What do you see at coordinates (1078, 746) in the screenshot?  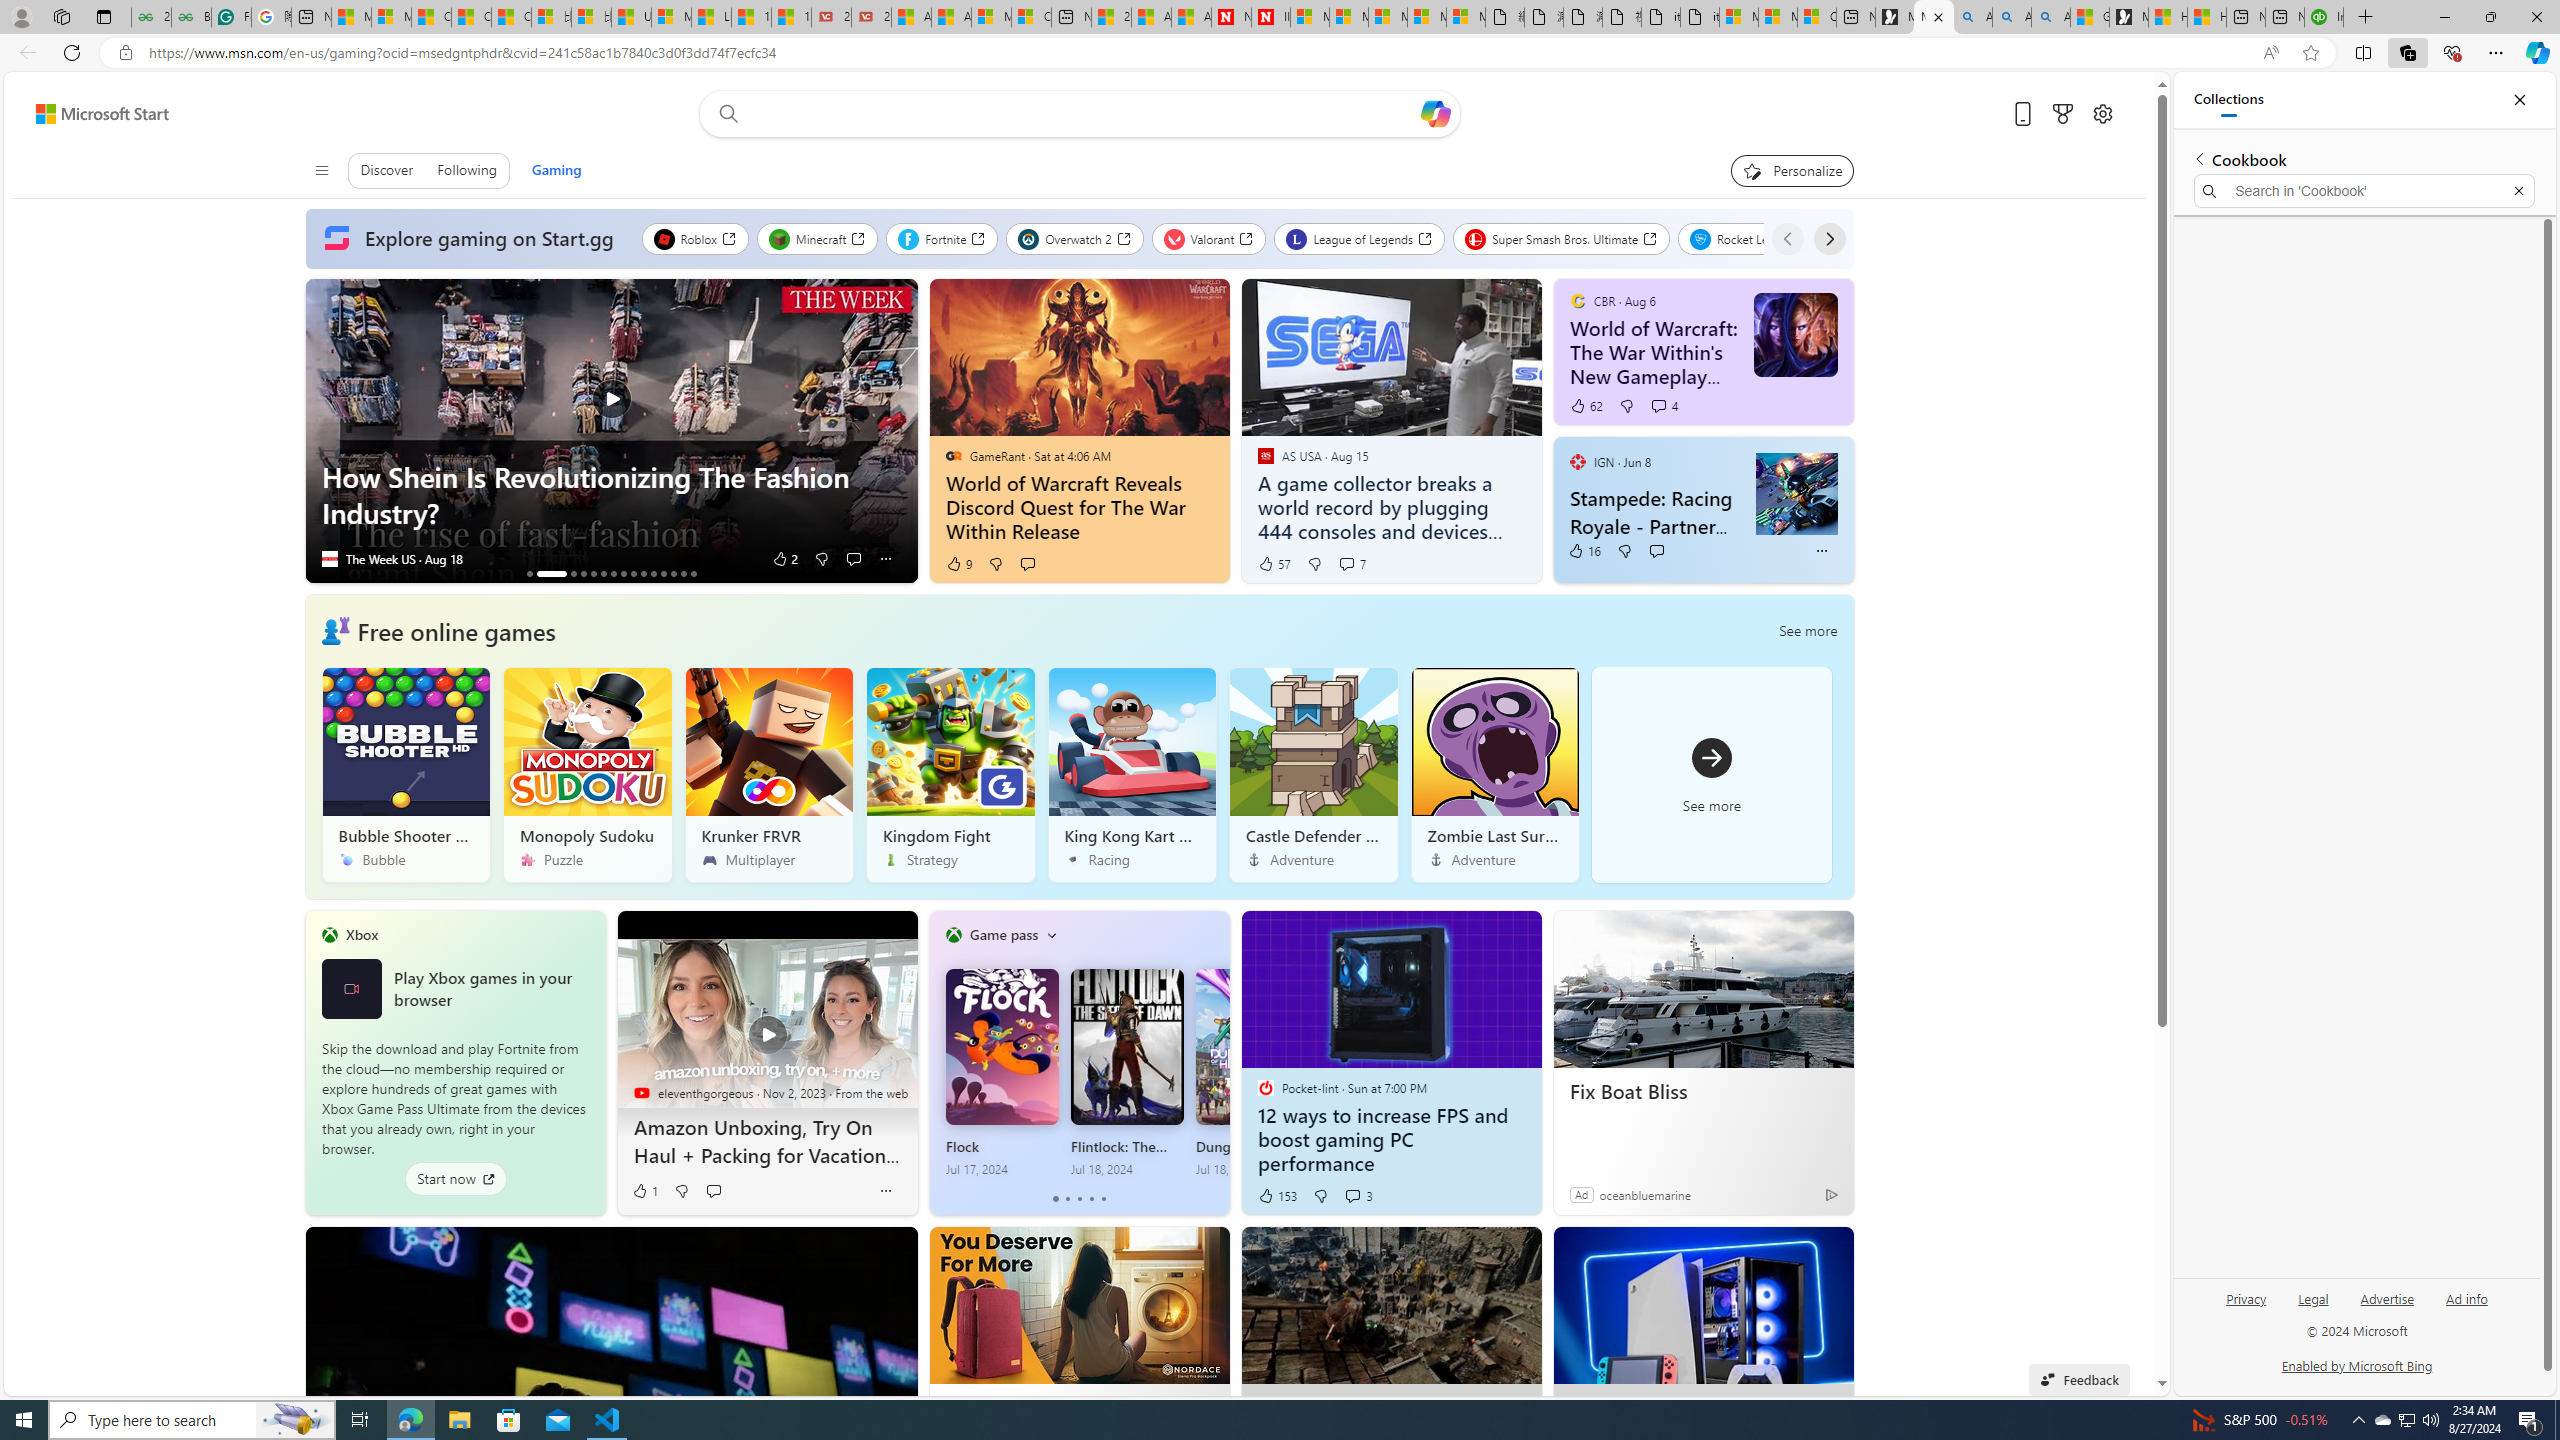 I see `Free online games See more` at bounding box center [1078, 746].